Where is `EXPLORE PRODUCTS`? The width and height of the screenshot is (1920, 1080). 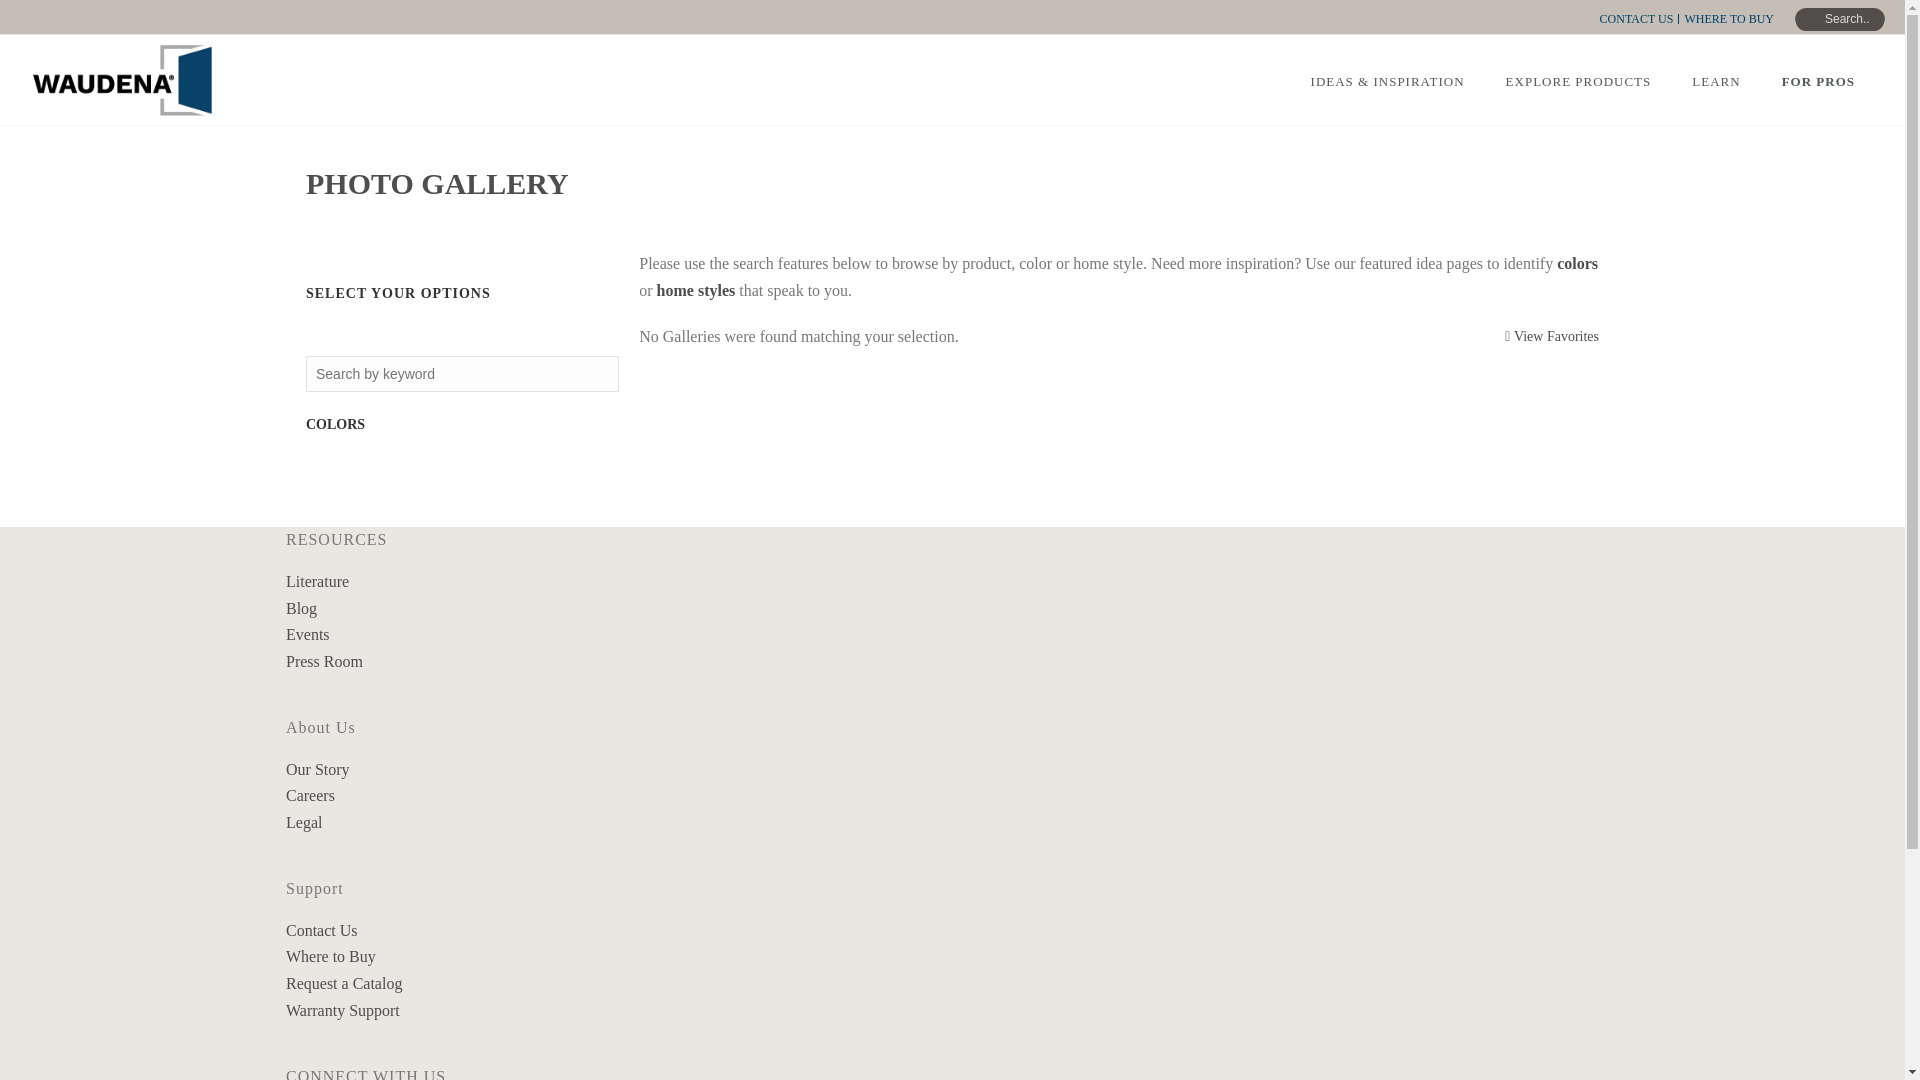
EXPLORE PRODUCTS is located at coordinates (1579, 80).